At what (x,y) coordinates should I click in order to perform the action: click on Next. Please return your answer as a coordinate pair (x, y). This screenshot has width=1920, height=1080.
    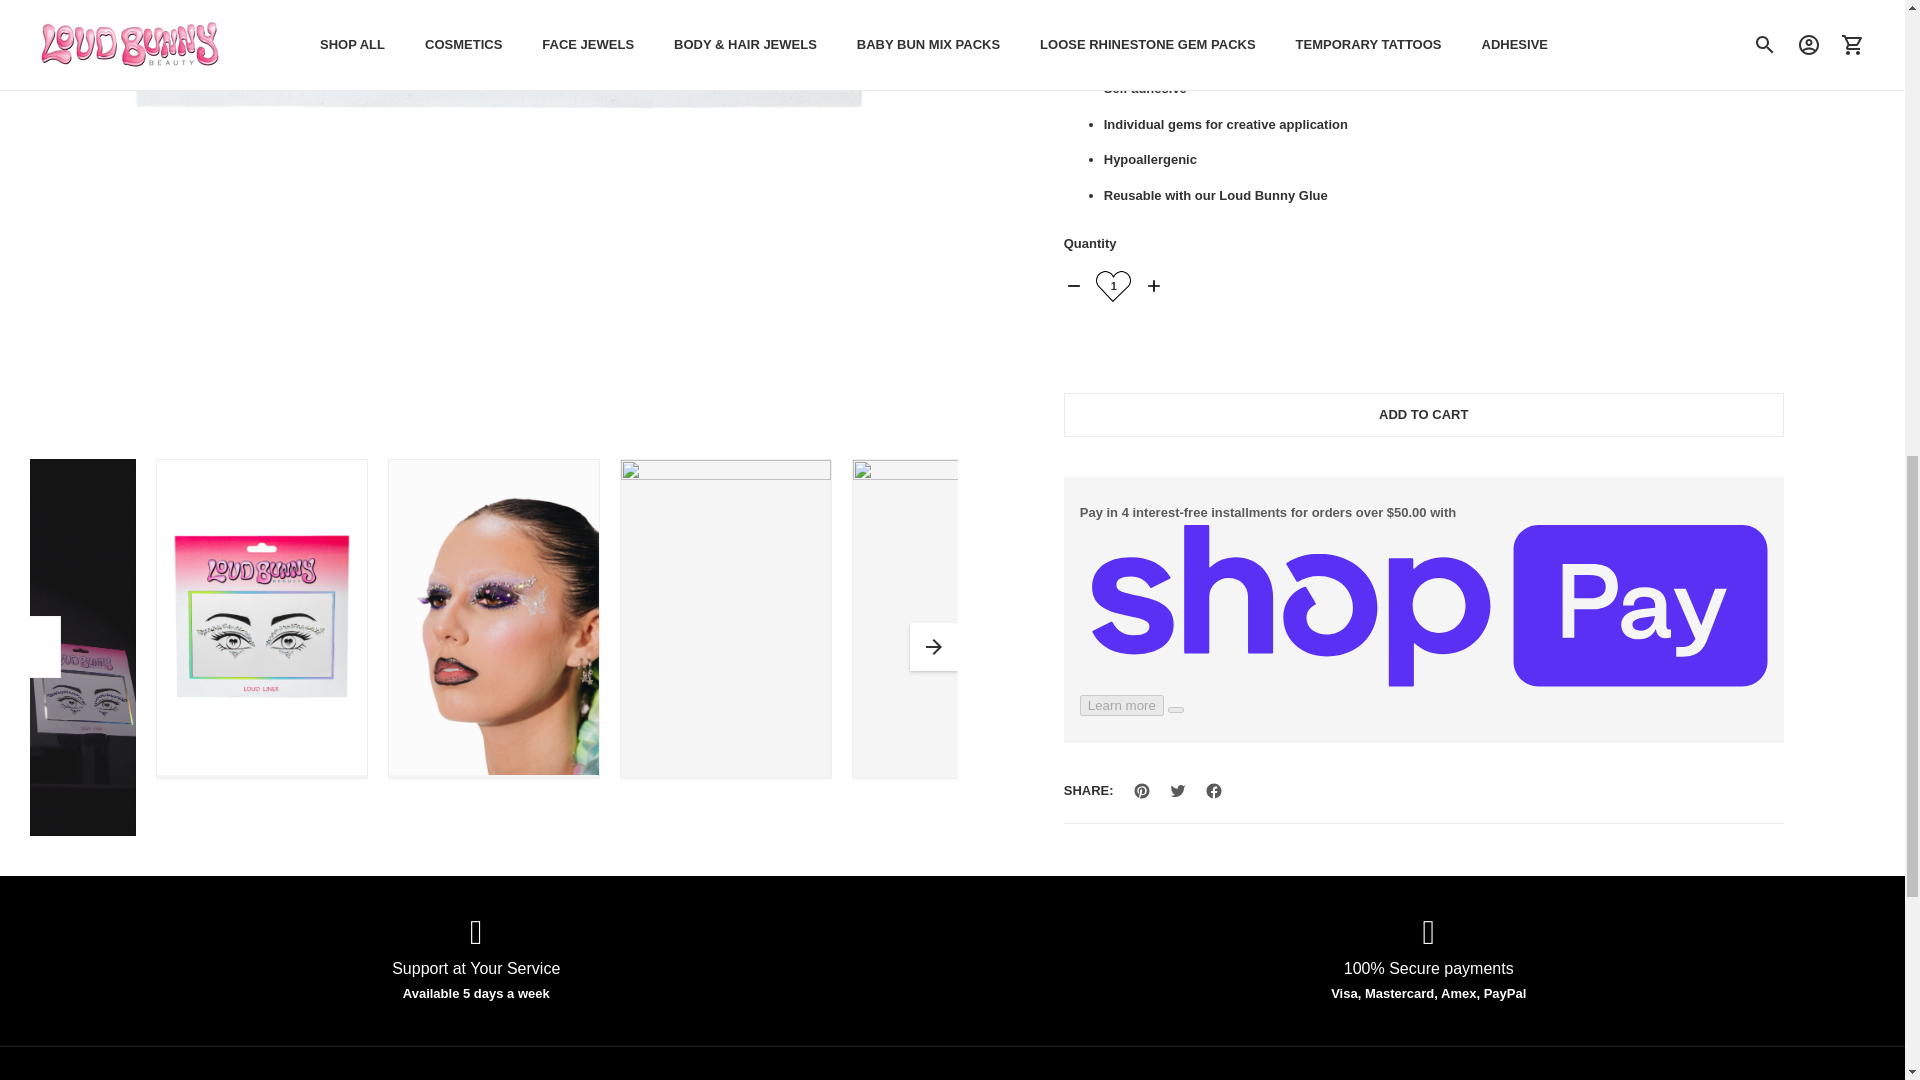
    Looking at the image, I should click on (934, 646).